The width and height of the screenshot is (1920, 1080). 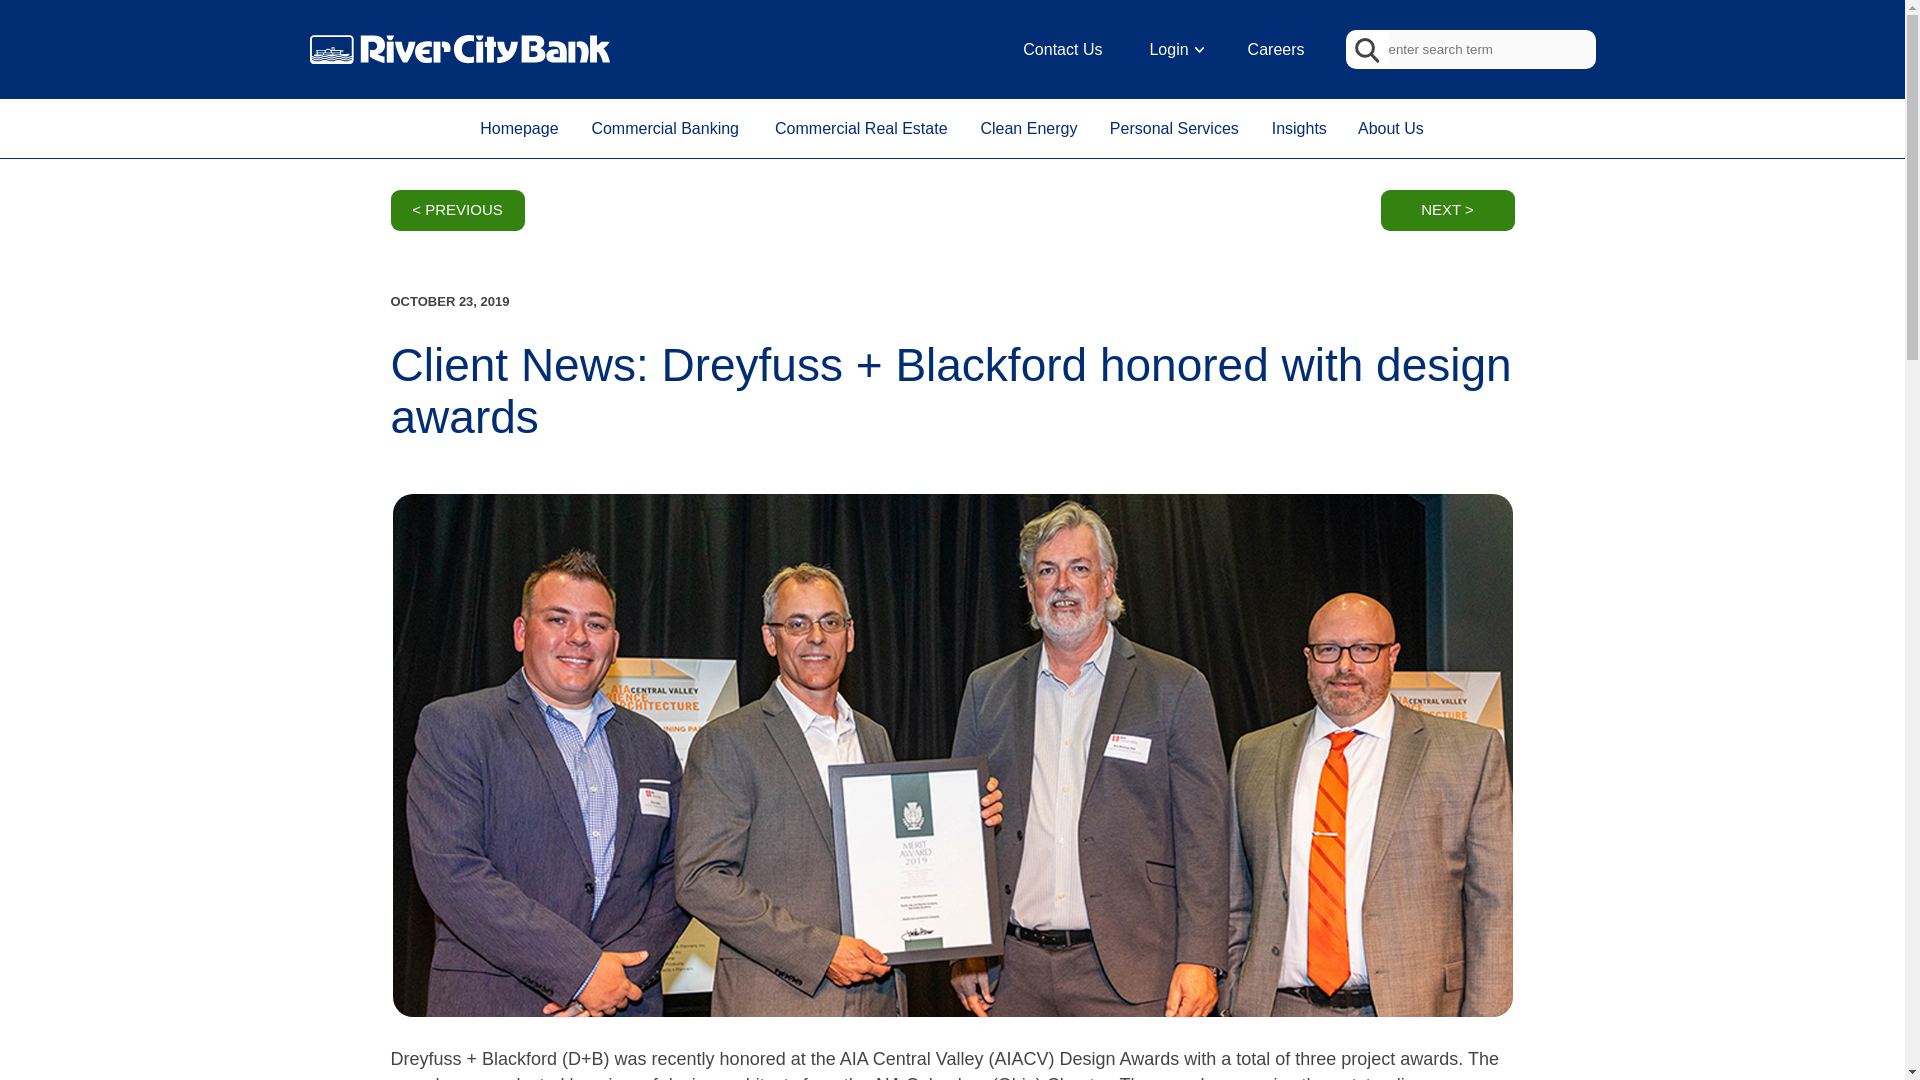 What do you see at coordinates (1364, 49) in the screenshot?
I see `Submit Search` at bounding box center [1364, 49].